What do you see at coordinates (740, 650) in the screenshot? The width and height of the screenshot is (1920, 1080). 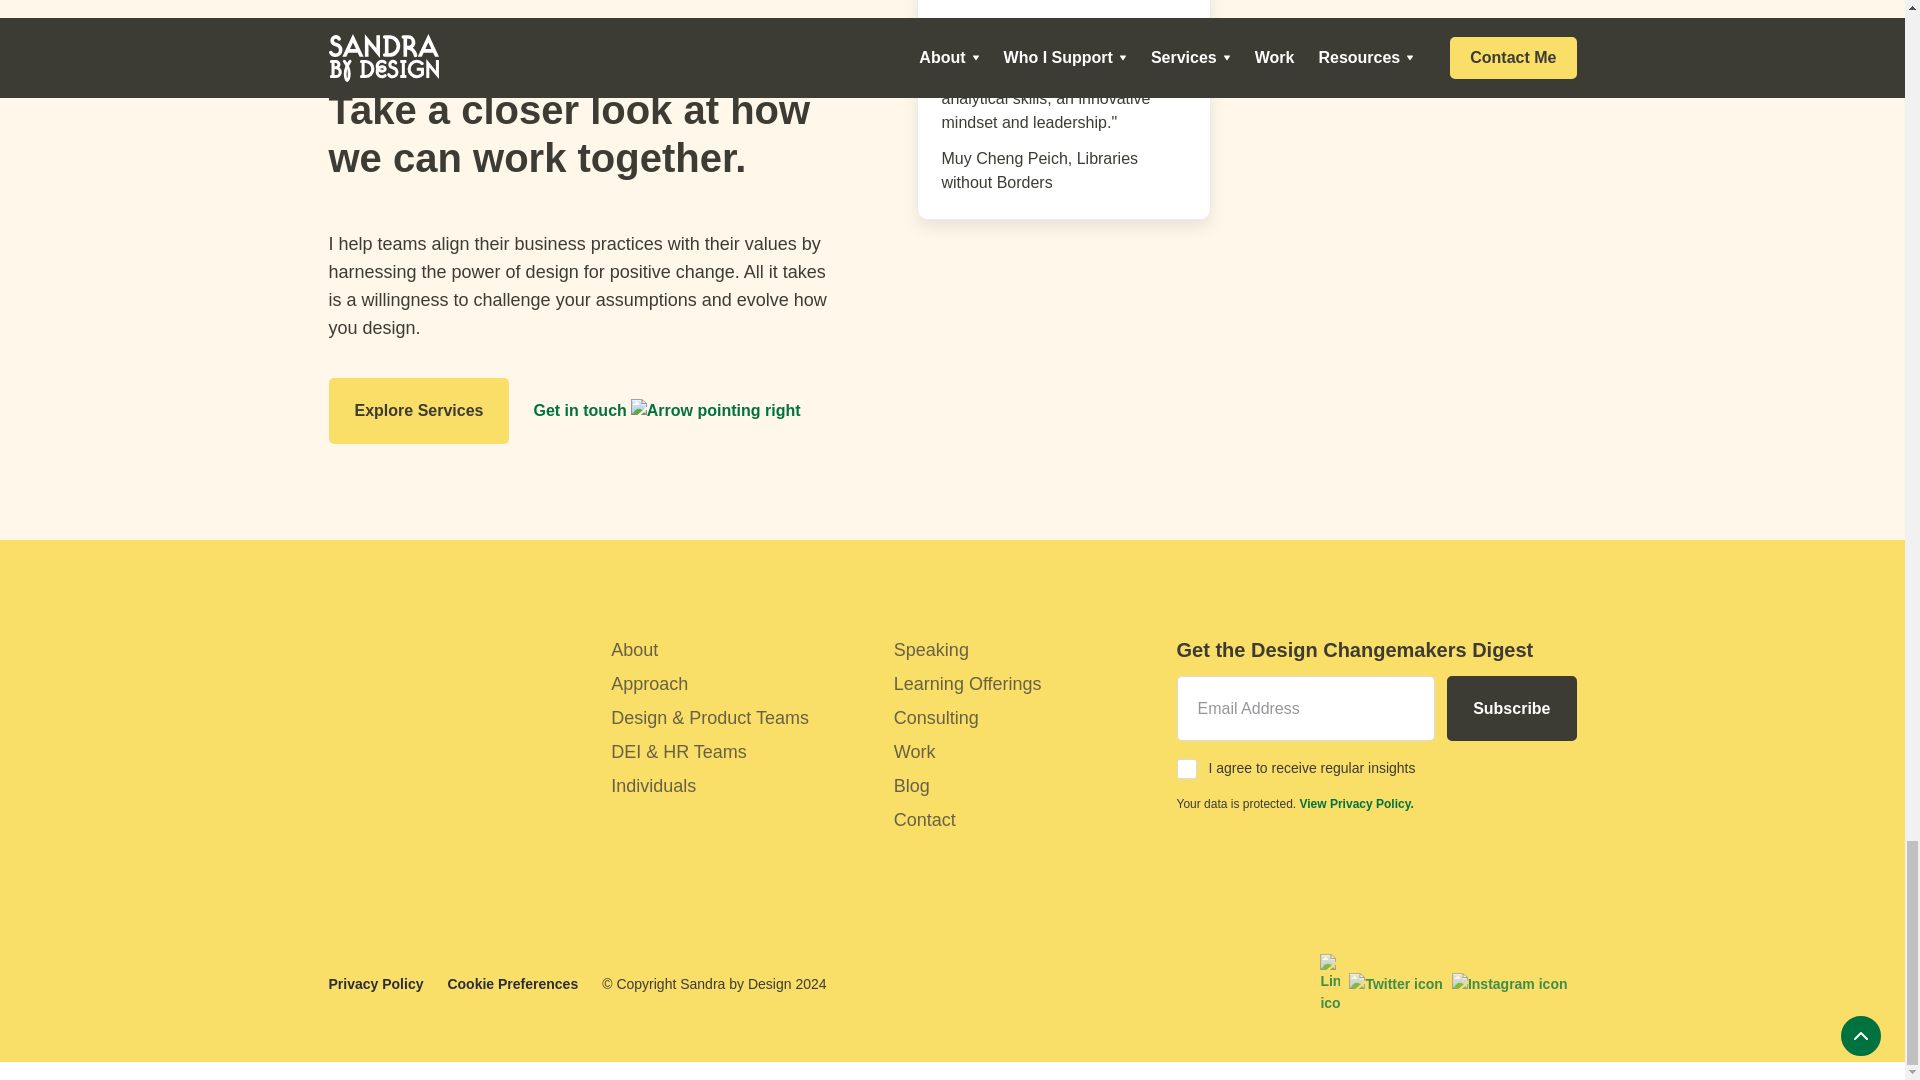 I see `About` at bounding box center [740, 650].